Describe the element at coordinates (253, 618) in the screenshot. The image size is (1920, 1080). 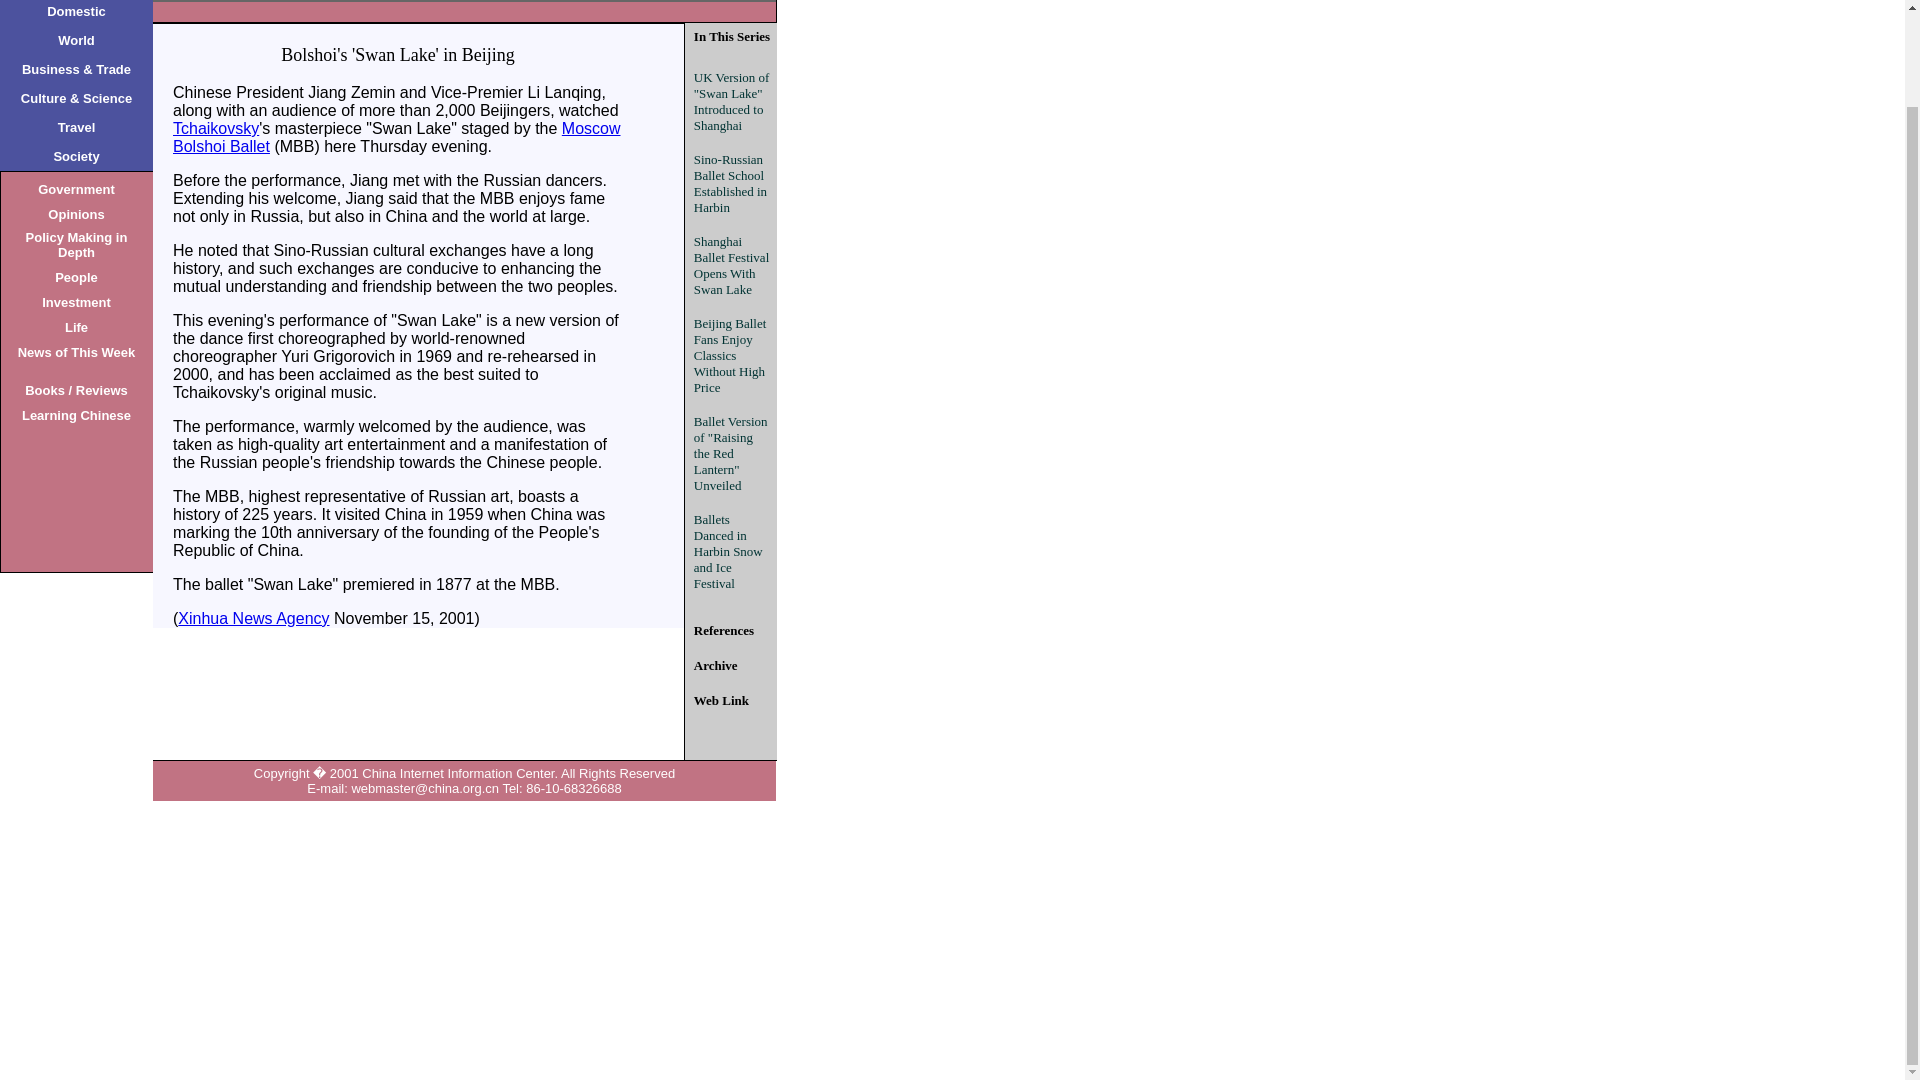
I see `Xinhua News Agency` at that location.